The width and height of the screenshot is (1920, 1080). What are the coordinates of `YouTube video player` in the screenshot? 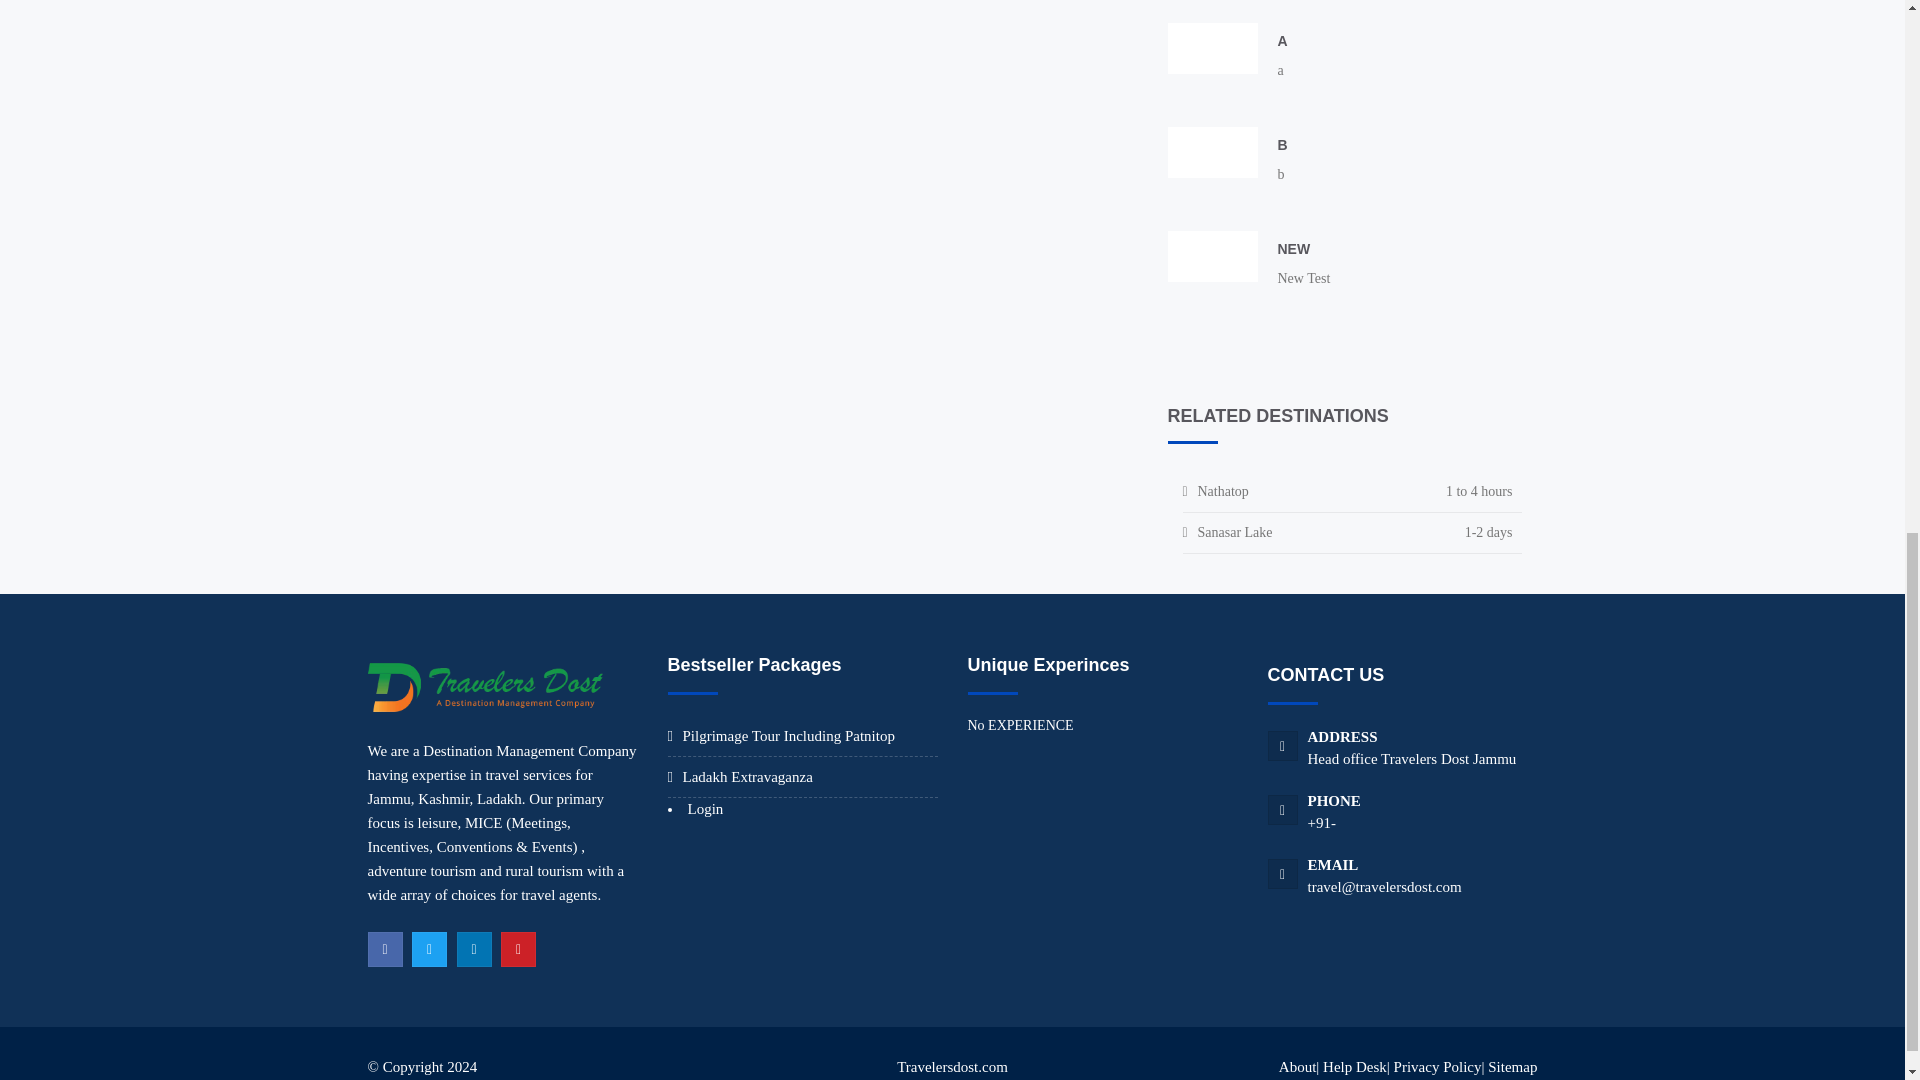 It's located at (1212, 256).